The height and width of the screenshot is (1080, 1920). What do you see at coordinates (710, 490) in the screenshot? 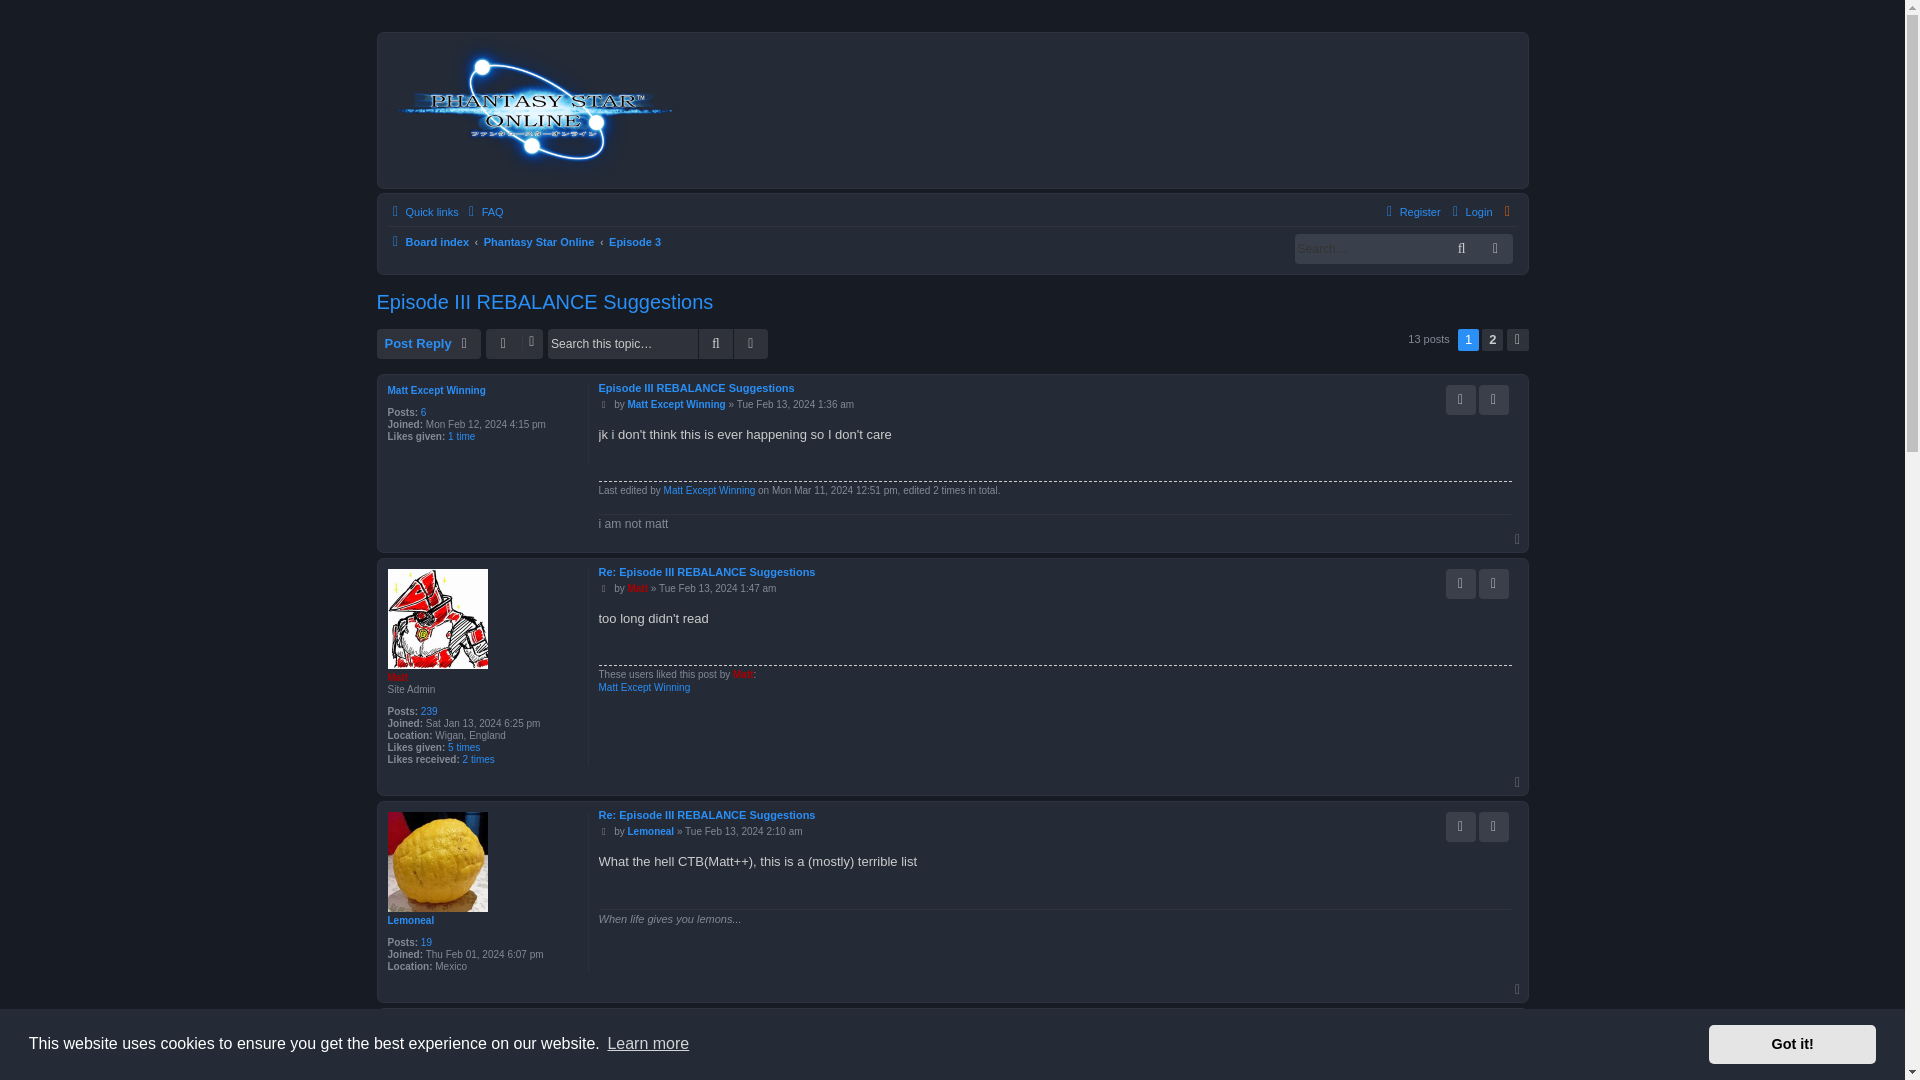
I see `Matt Except Winning` at bounding box center [710, 490].